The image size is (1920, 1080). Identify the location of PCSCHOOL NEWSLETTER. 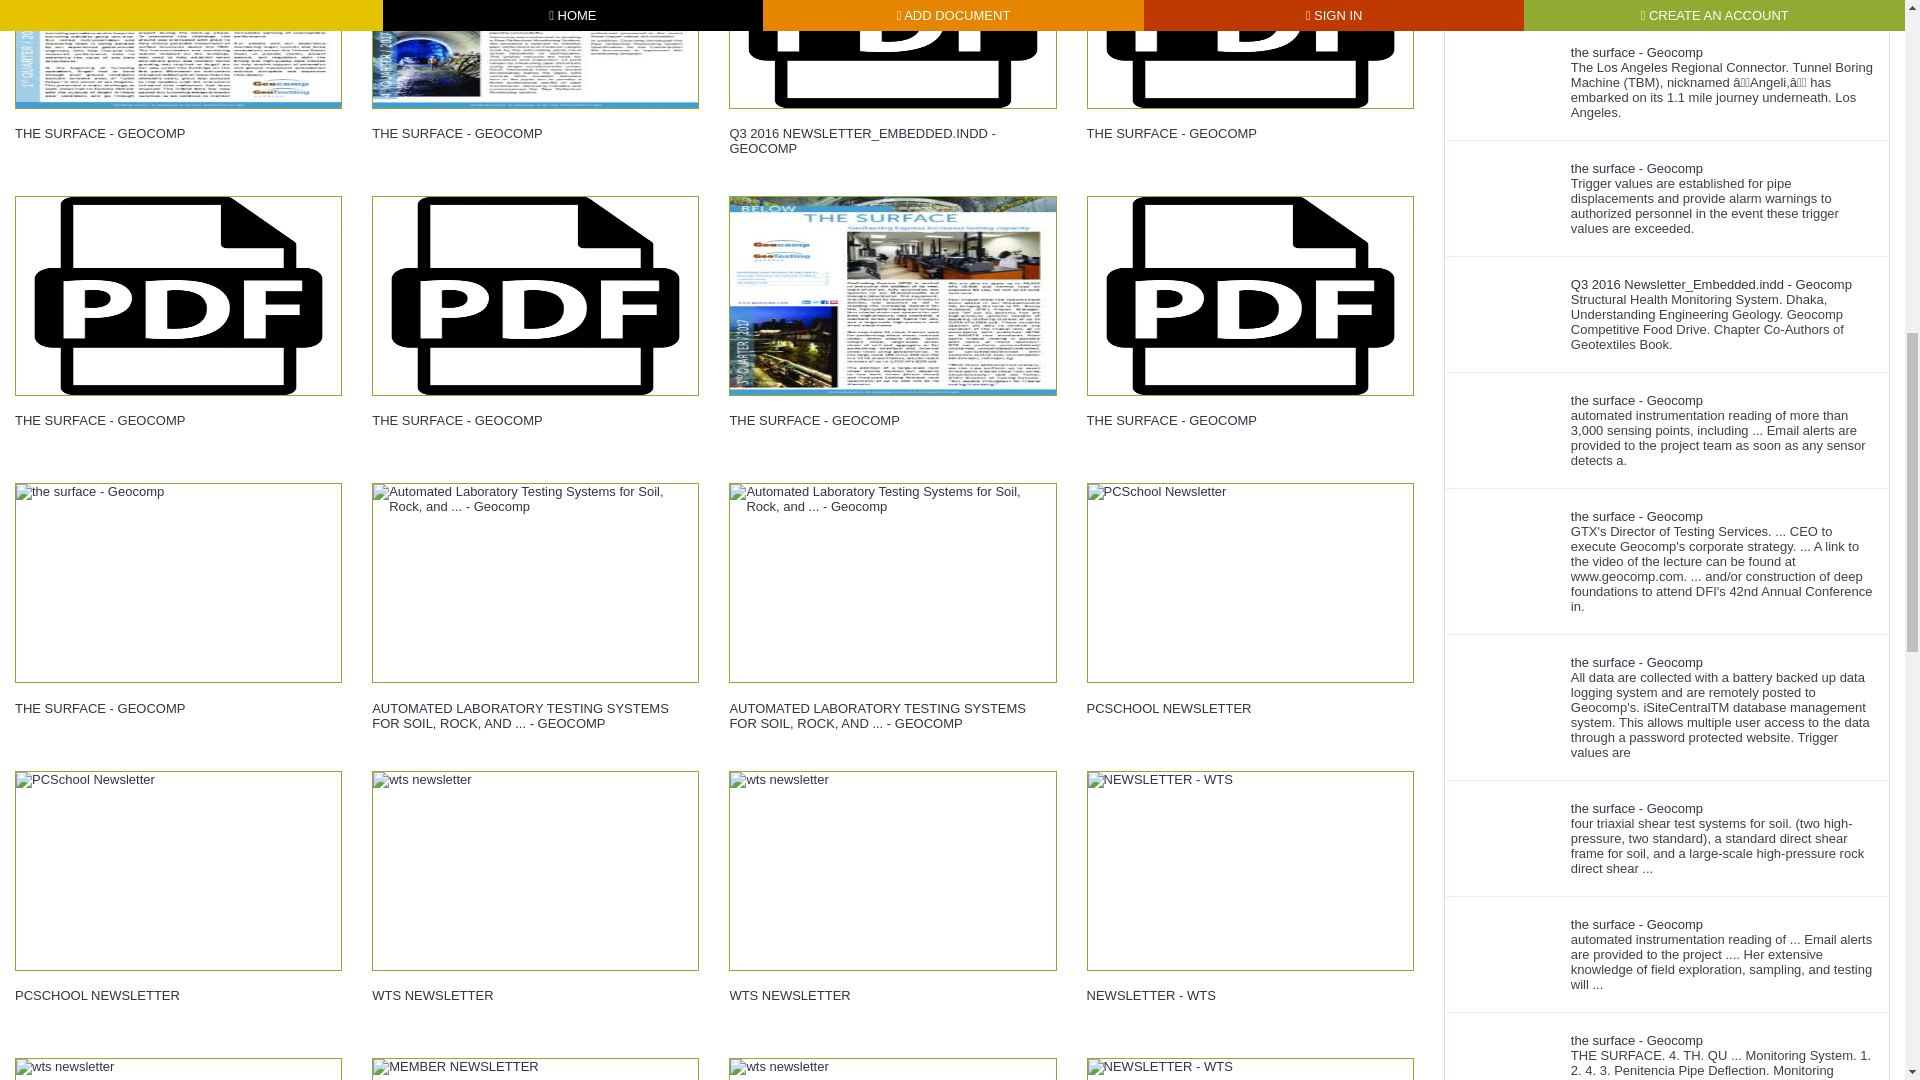
(178, 904).